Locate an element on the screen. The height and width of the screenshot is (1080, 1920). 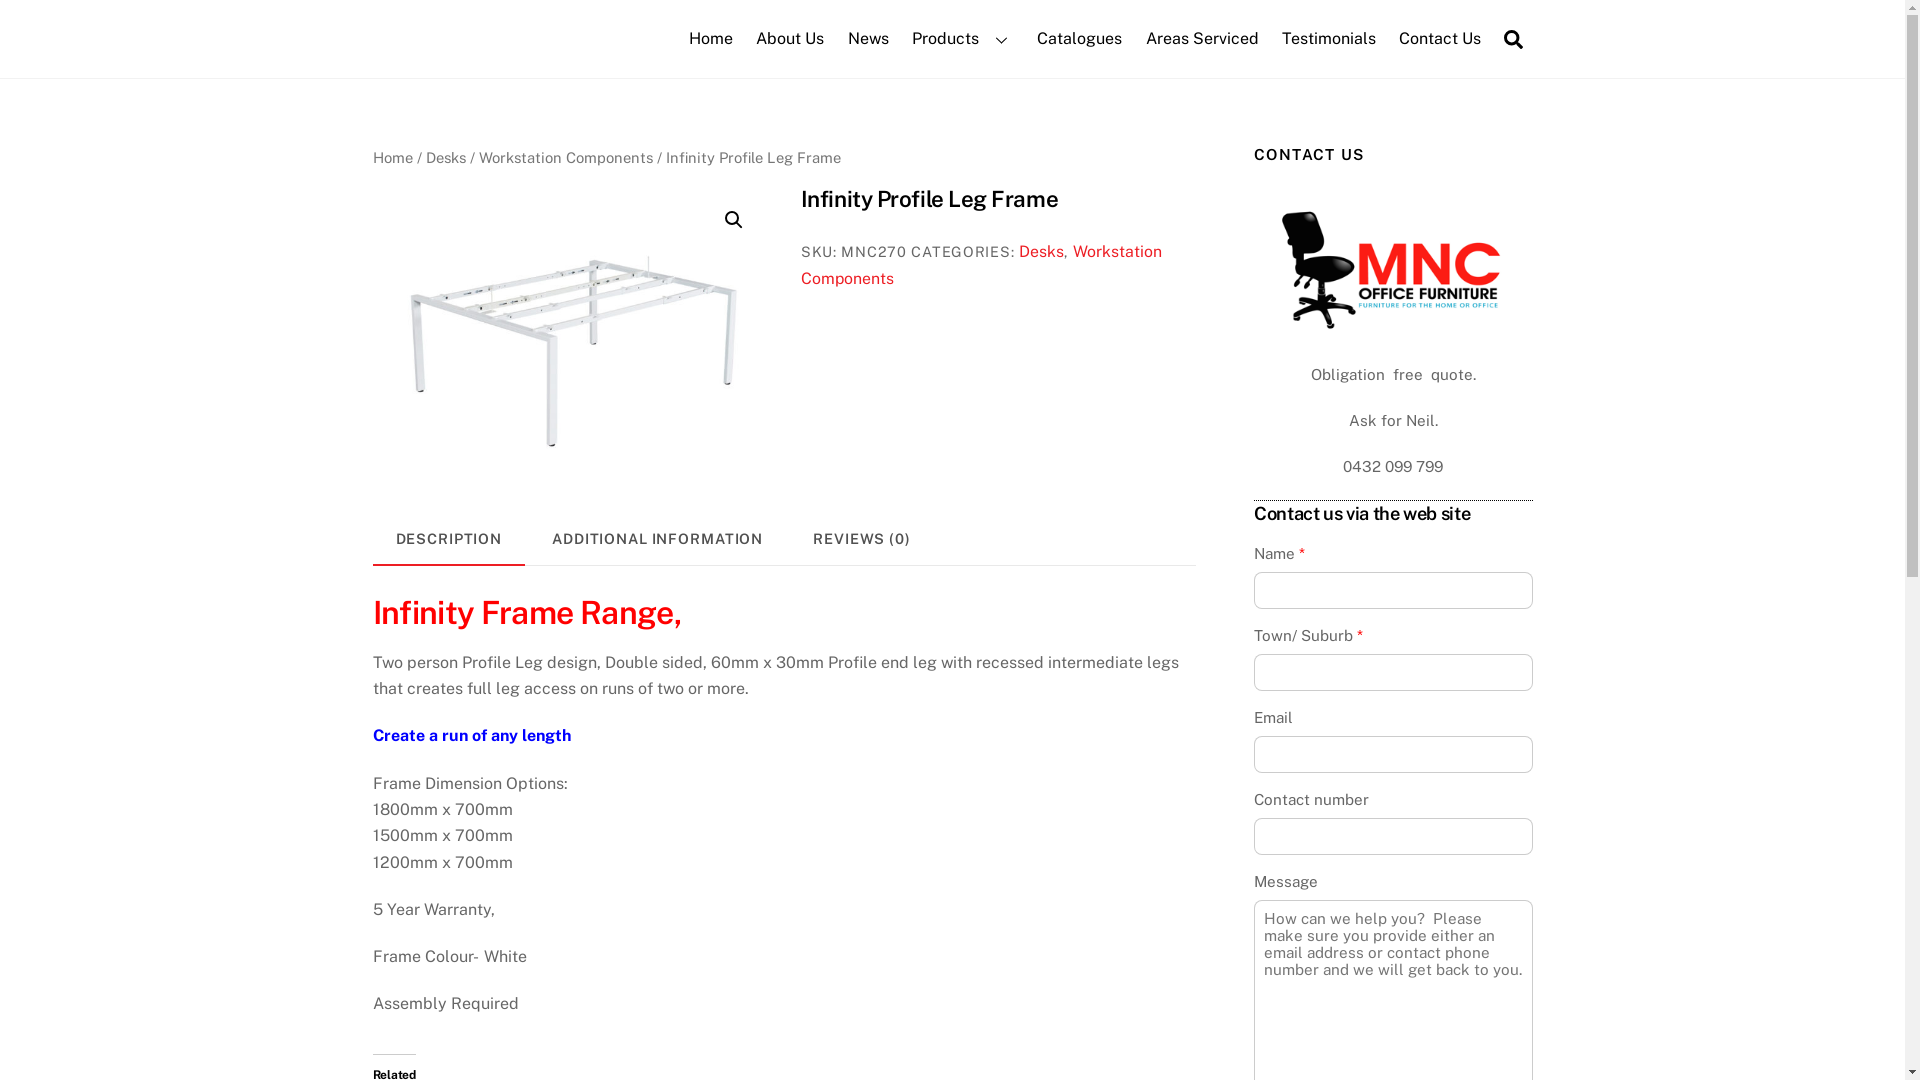
infinity-profile-leg-frame-white is located at coordinates (570, 334).